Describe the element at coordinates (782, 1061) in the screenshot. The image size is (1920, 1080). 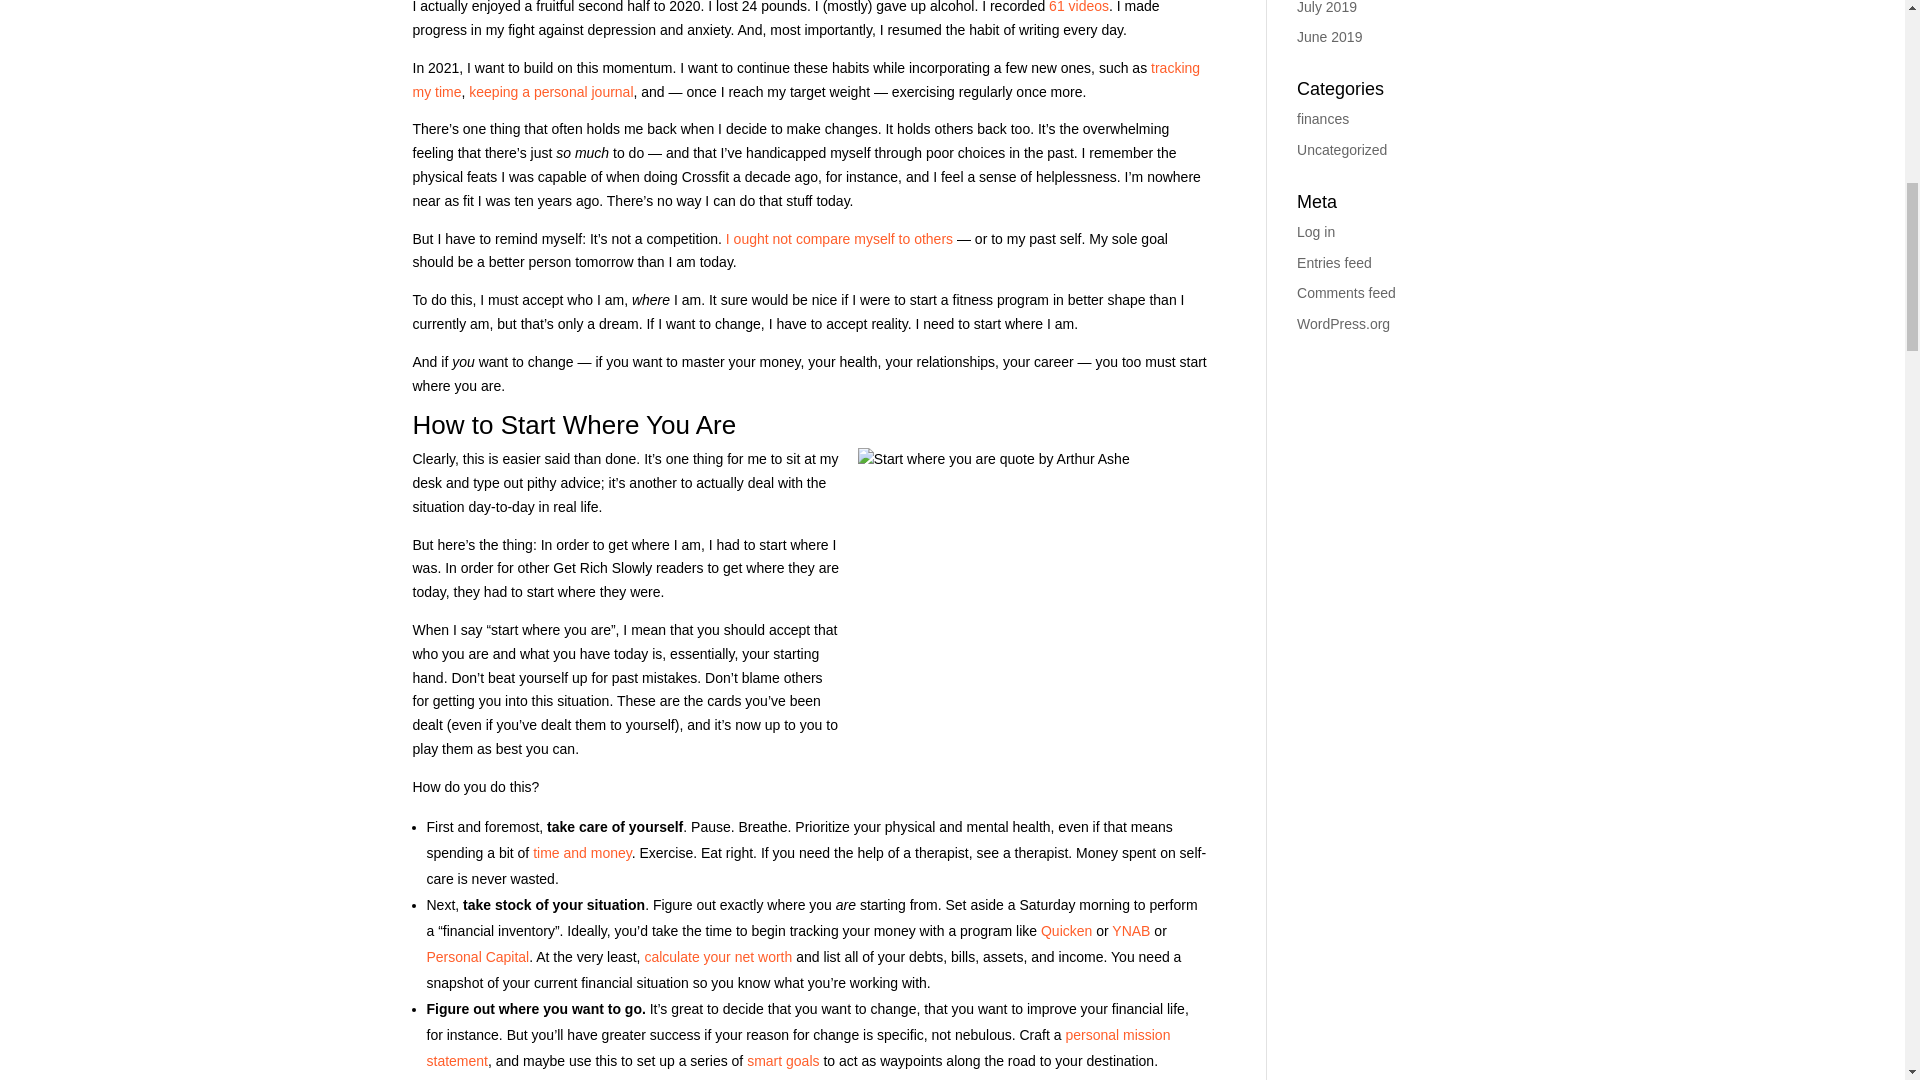
I see `smart goals` at that location.